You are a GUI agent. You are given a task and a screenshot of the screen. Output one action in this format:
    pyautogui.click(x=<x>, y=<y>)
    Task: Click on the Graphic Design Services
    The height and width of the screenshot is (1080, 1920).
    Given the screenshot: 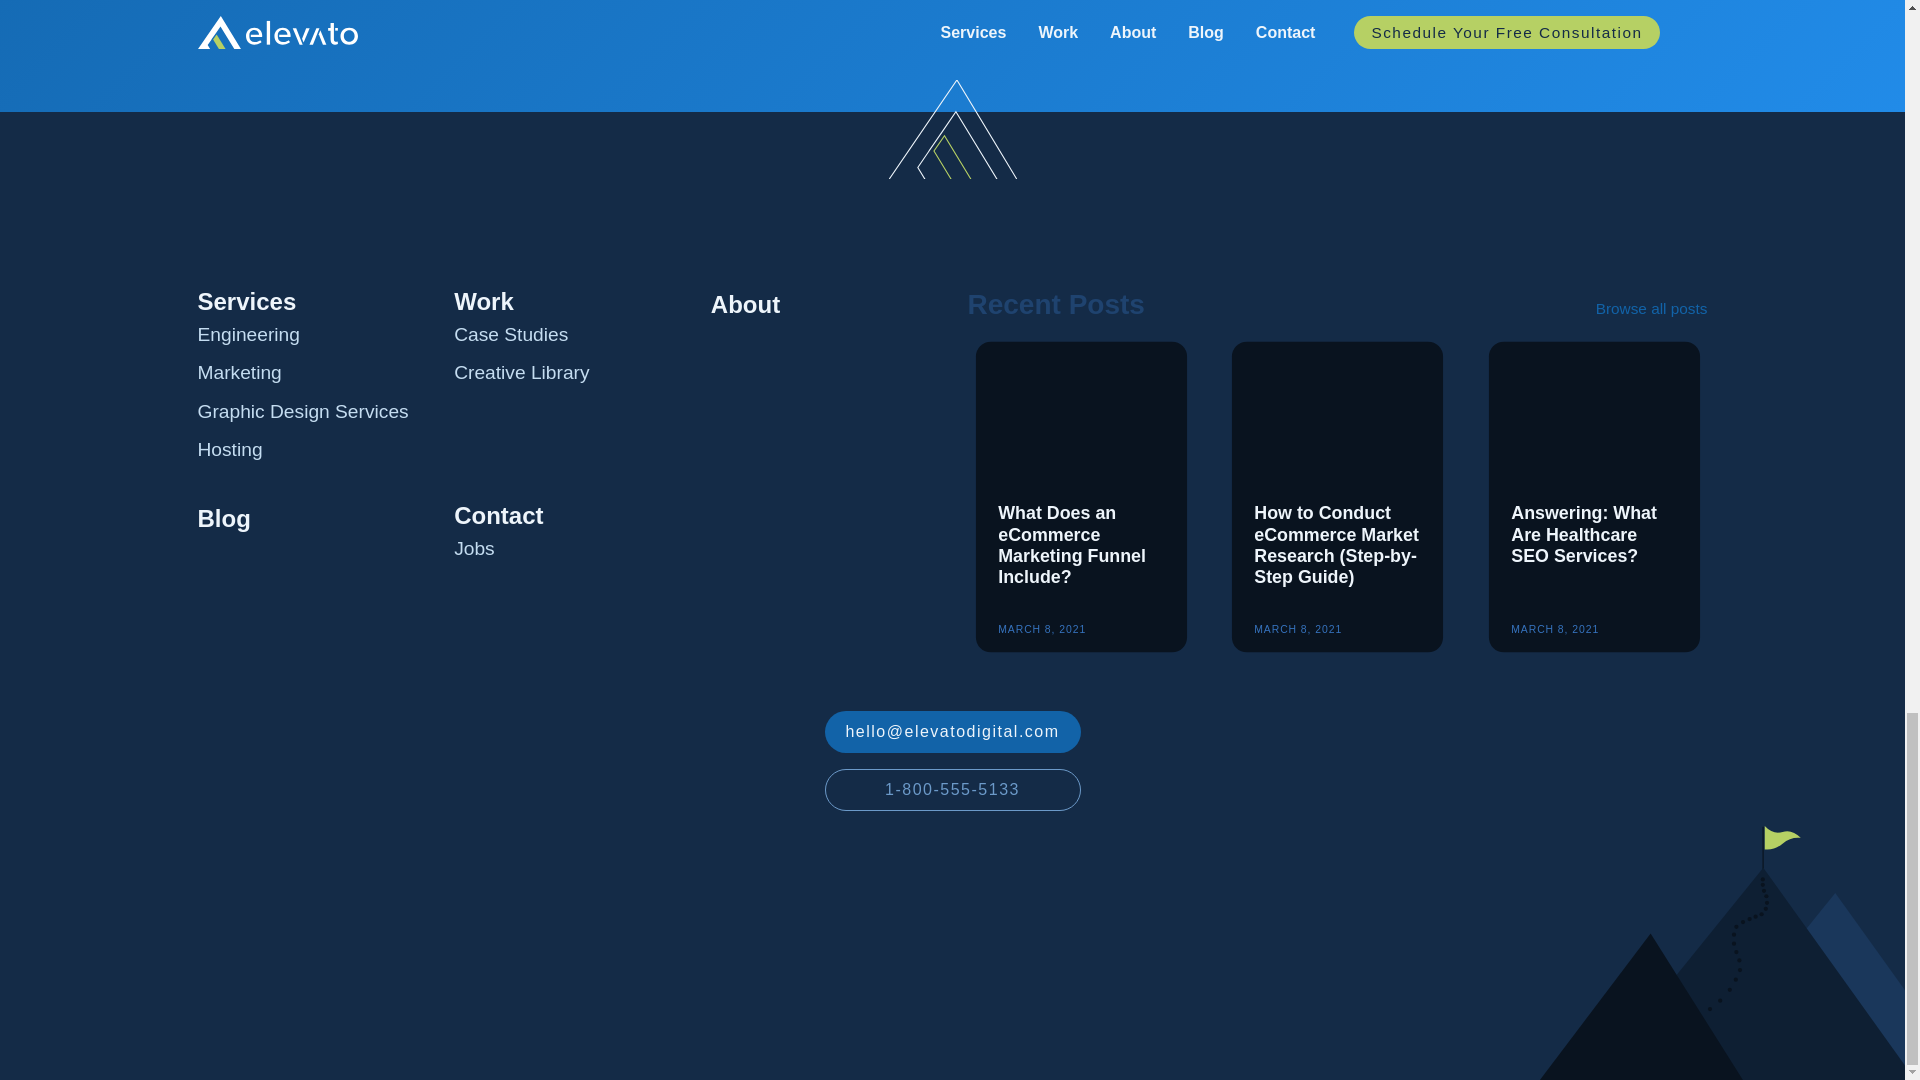 What is the action you would take?
    pyautogui.click(x=302, y=412)
    